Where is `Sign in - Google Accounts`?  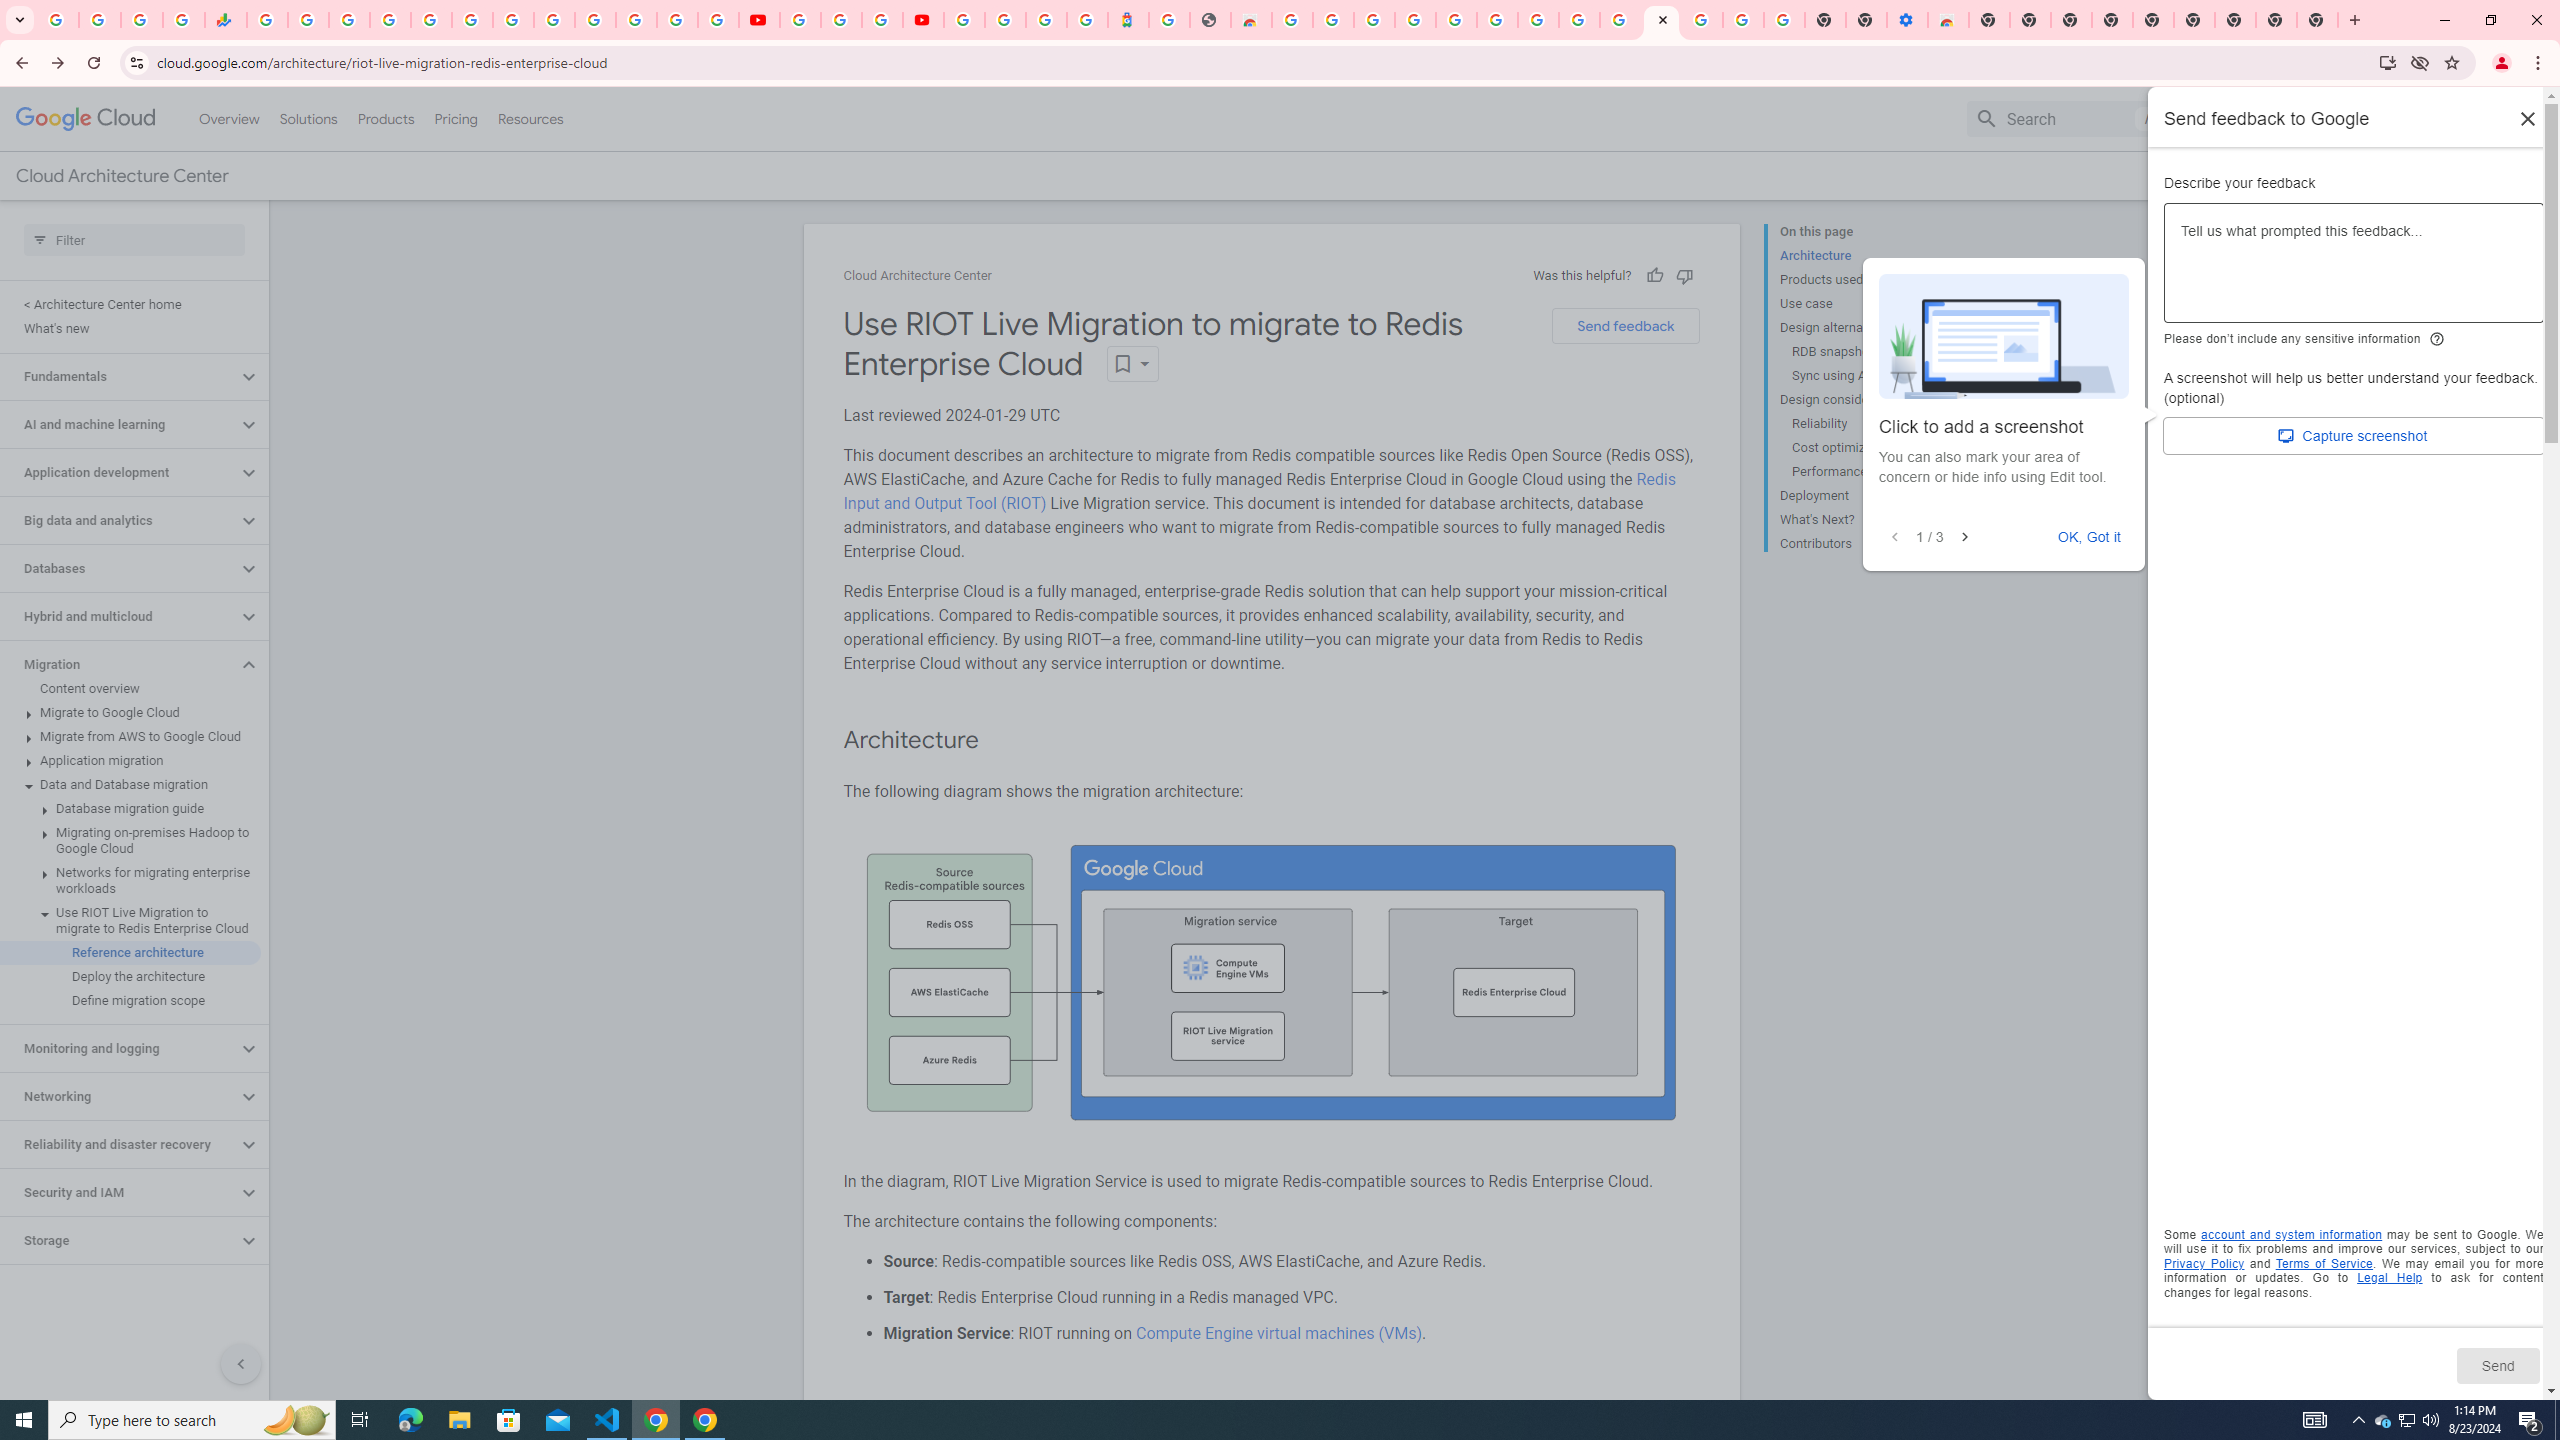
Sign in - Google Accounts is located at coordinates (964, 20).